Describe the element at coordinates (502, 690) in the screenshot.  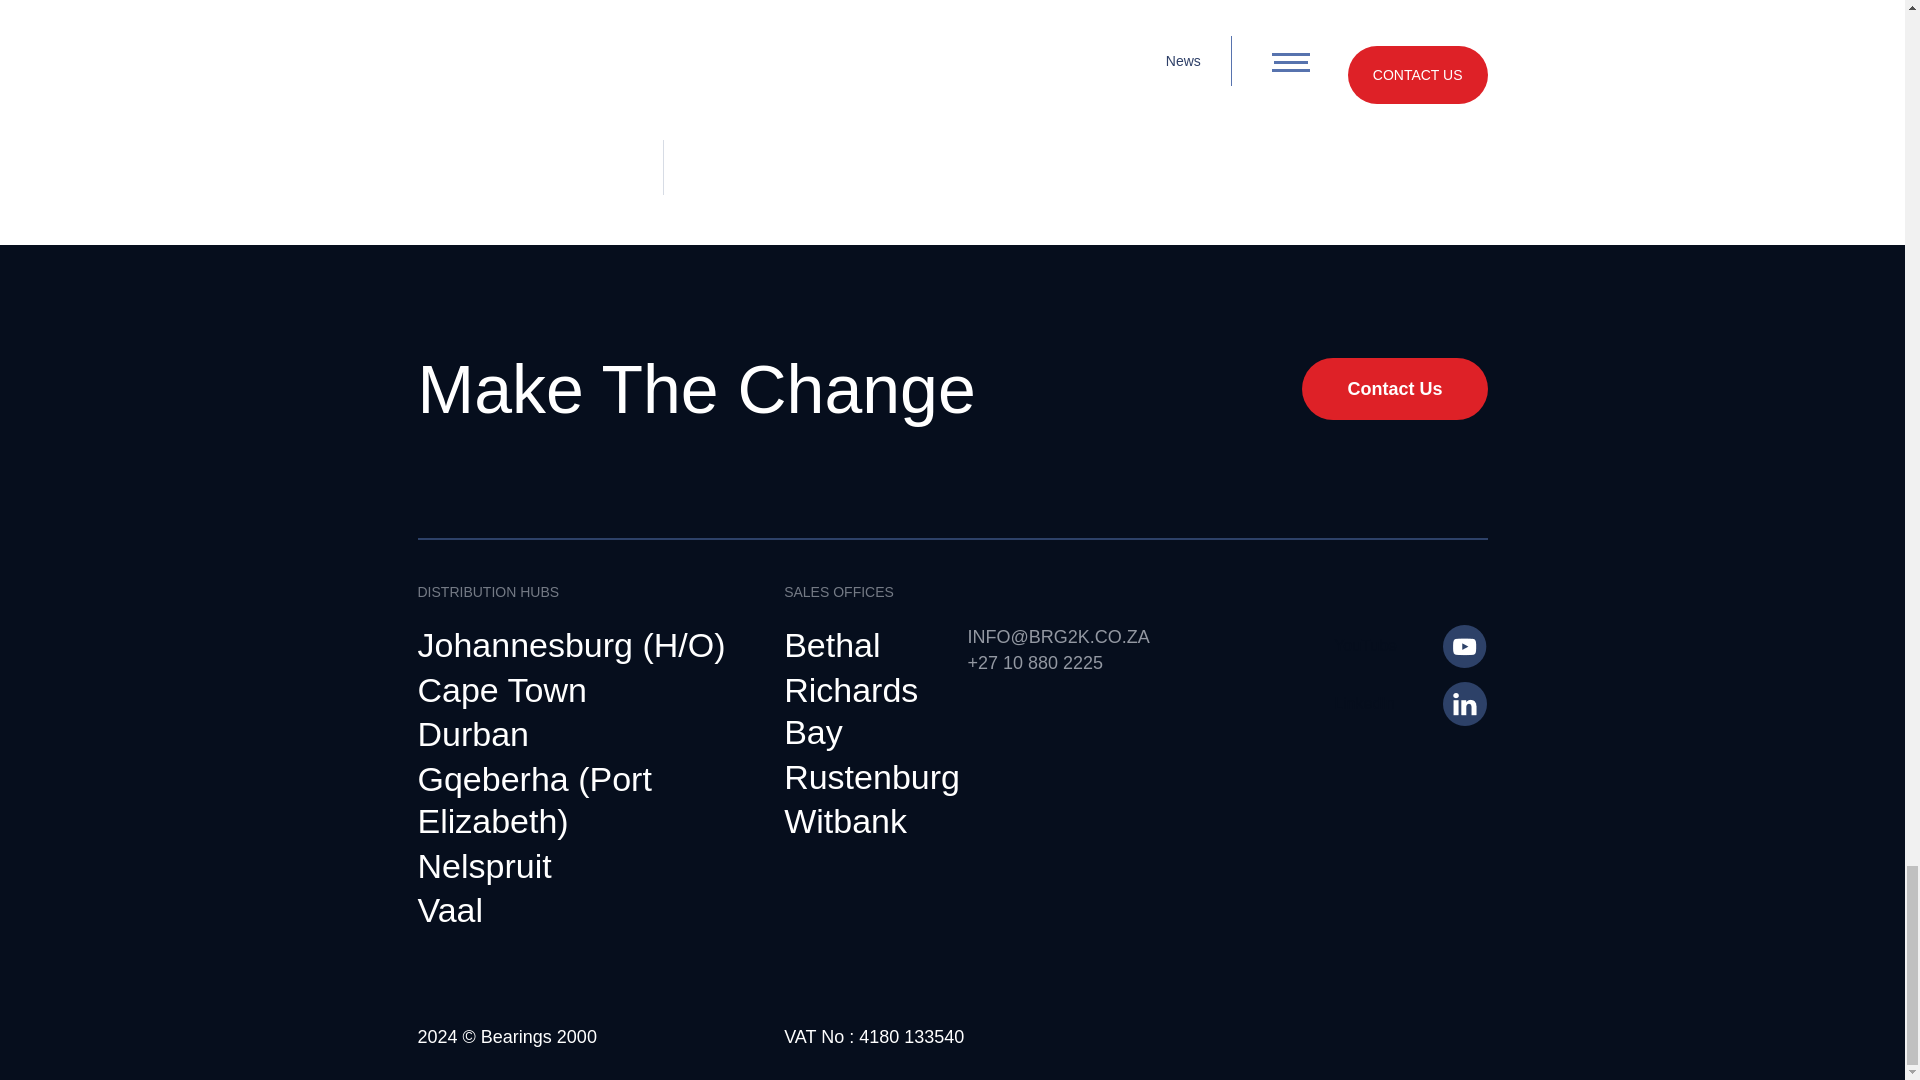
I see `Cape Town` at that location.